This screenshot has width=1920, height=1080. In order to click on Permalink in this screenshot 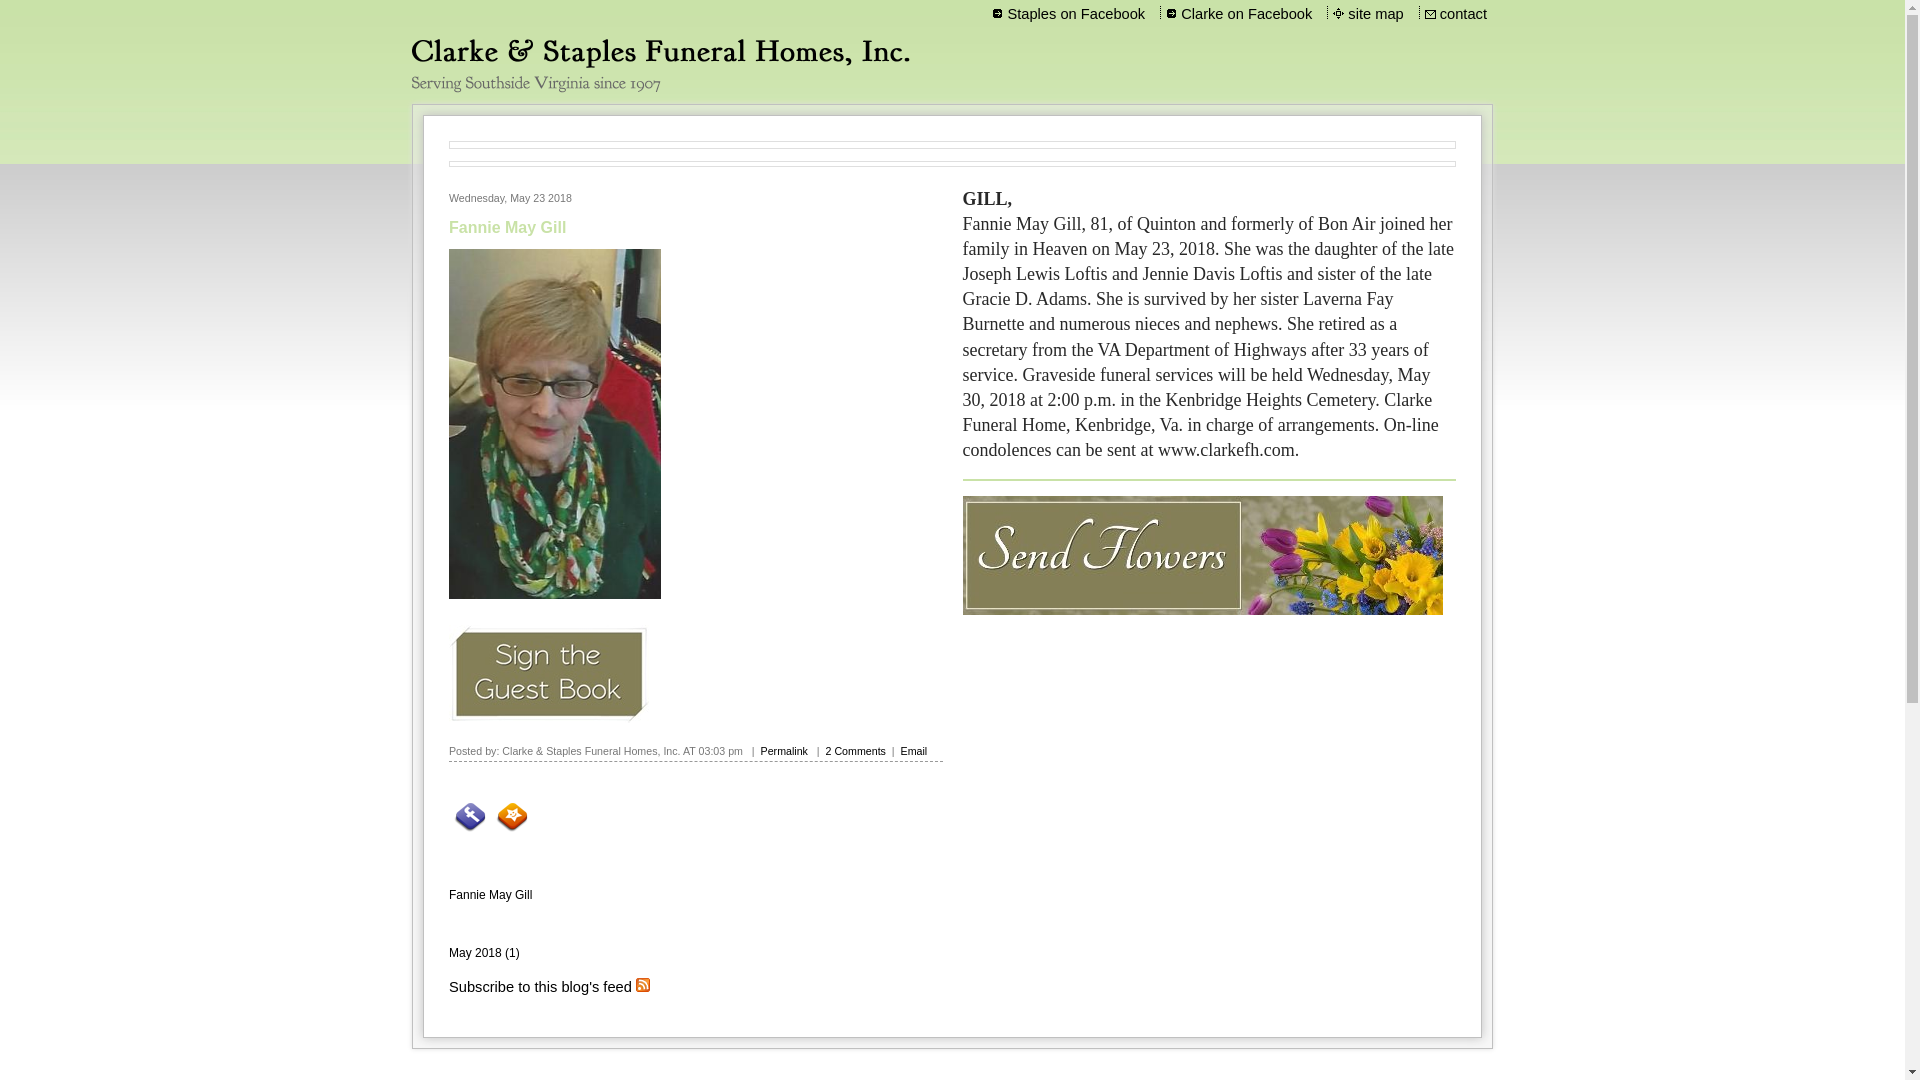, I will do `click(784, 751)`.